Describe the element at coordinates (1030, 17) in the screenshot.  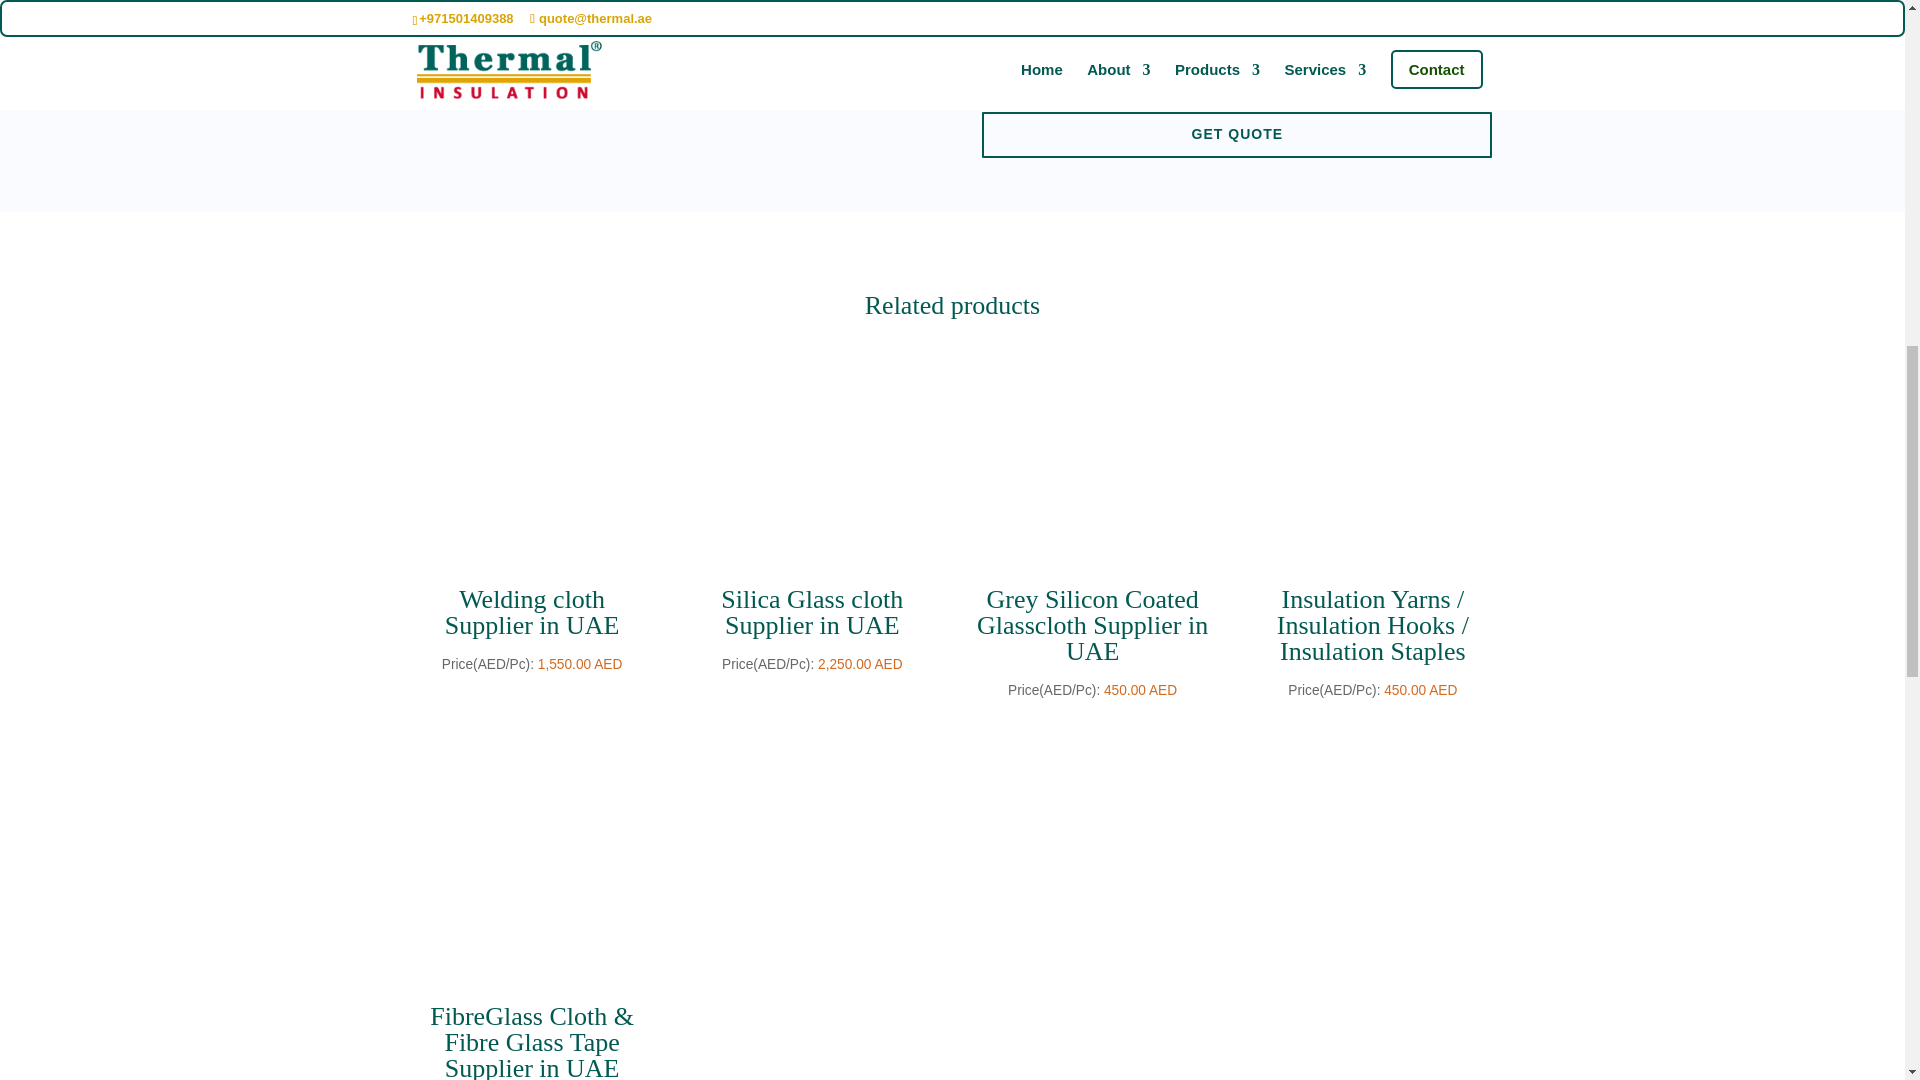
I see `-` at that location.